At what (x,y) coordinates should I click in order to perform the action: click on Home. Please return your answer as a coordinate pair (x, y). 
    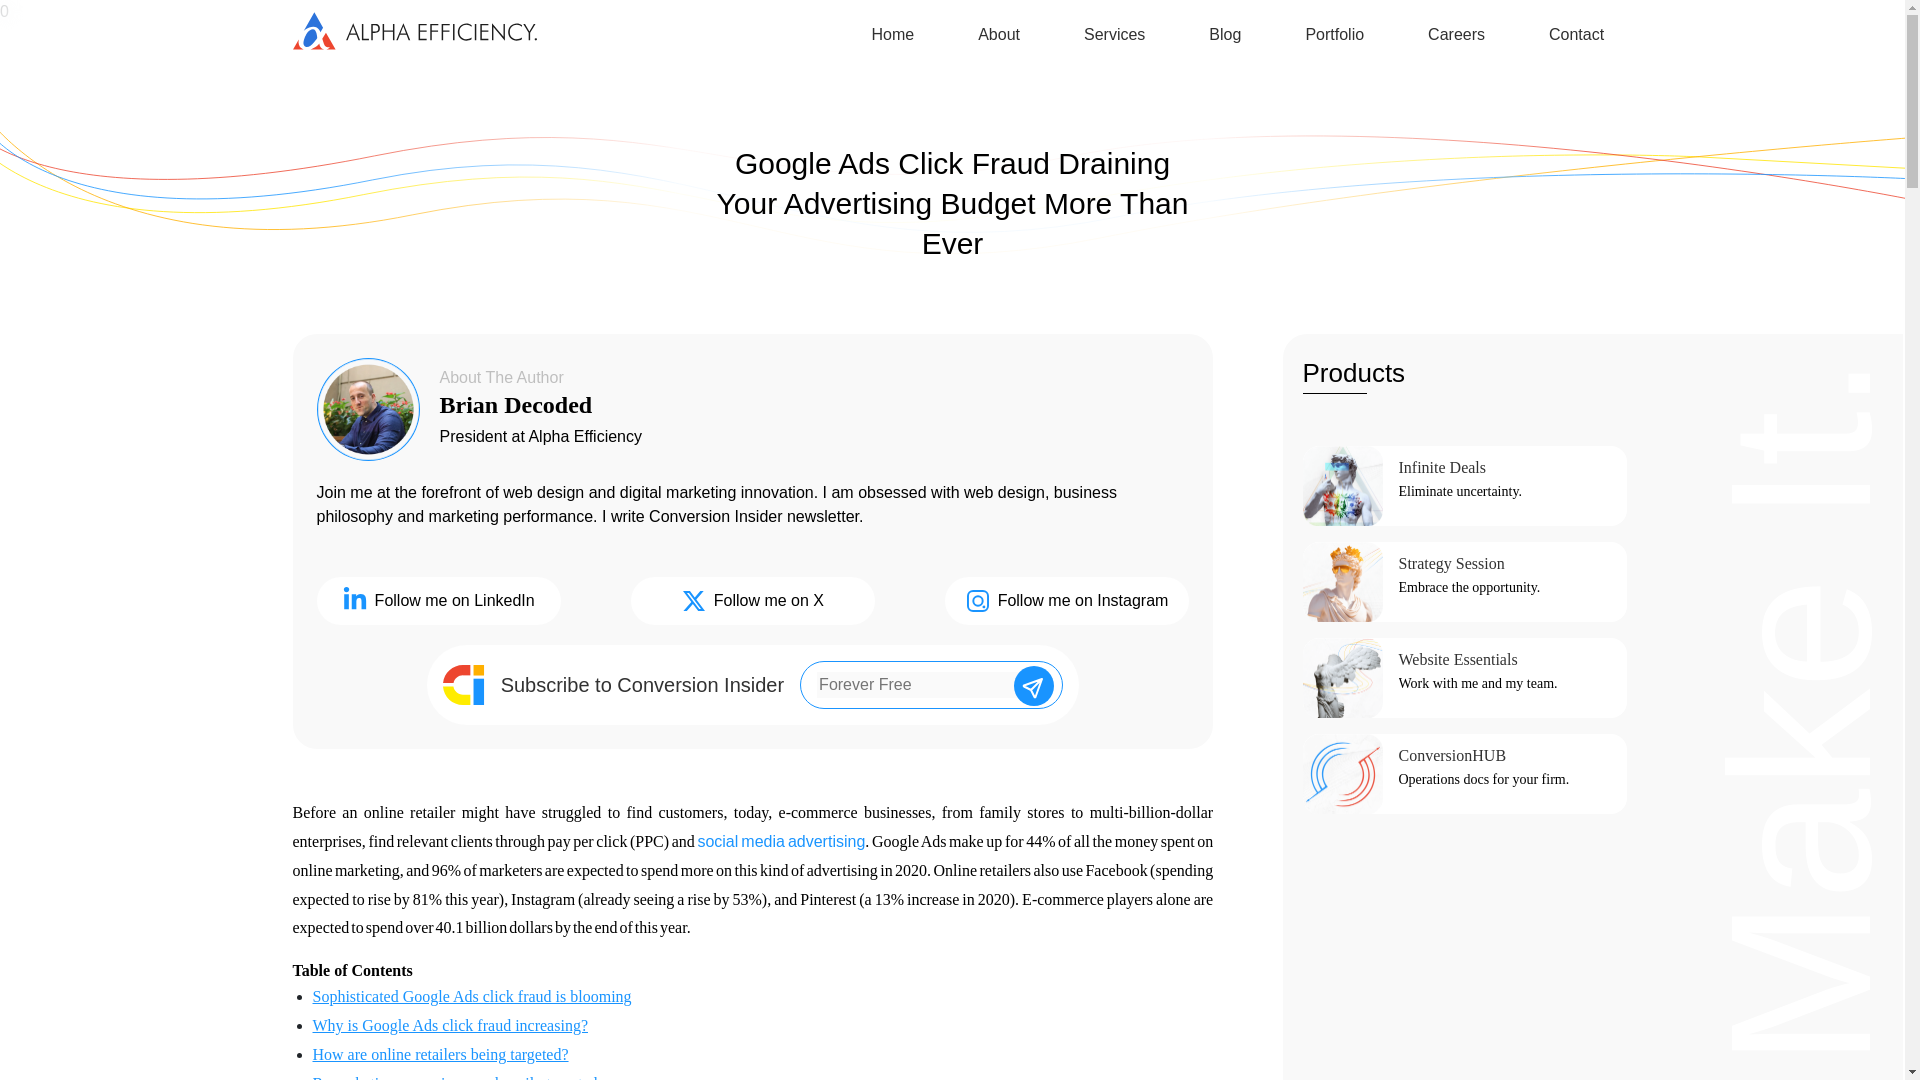
    Looking at the image, I should click on (893, 37).